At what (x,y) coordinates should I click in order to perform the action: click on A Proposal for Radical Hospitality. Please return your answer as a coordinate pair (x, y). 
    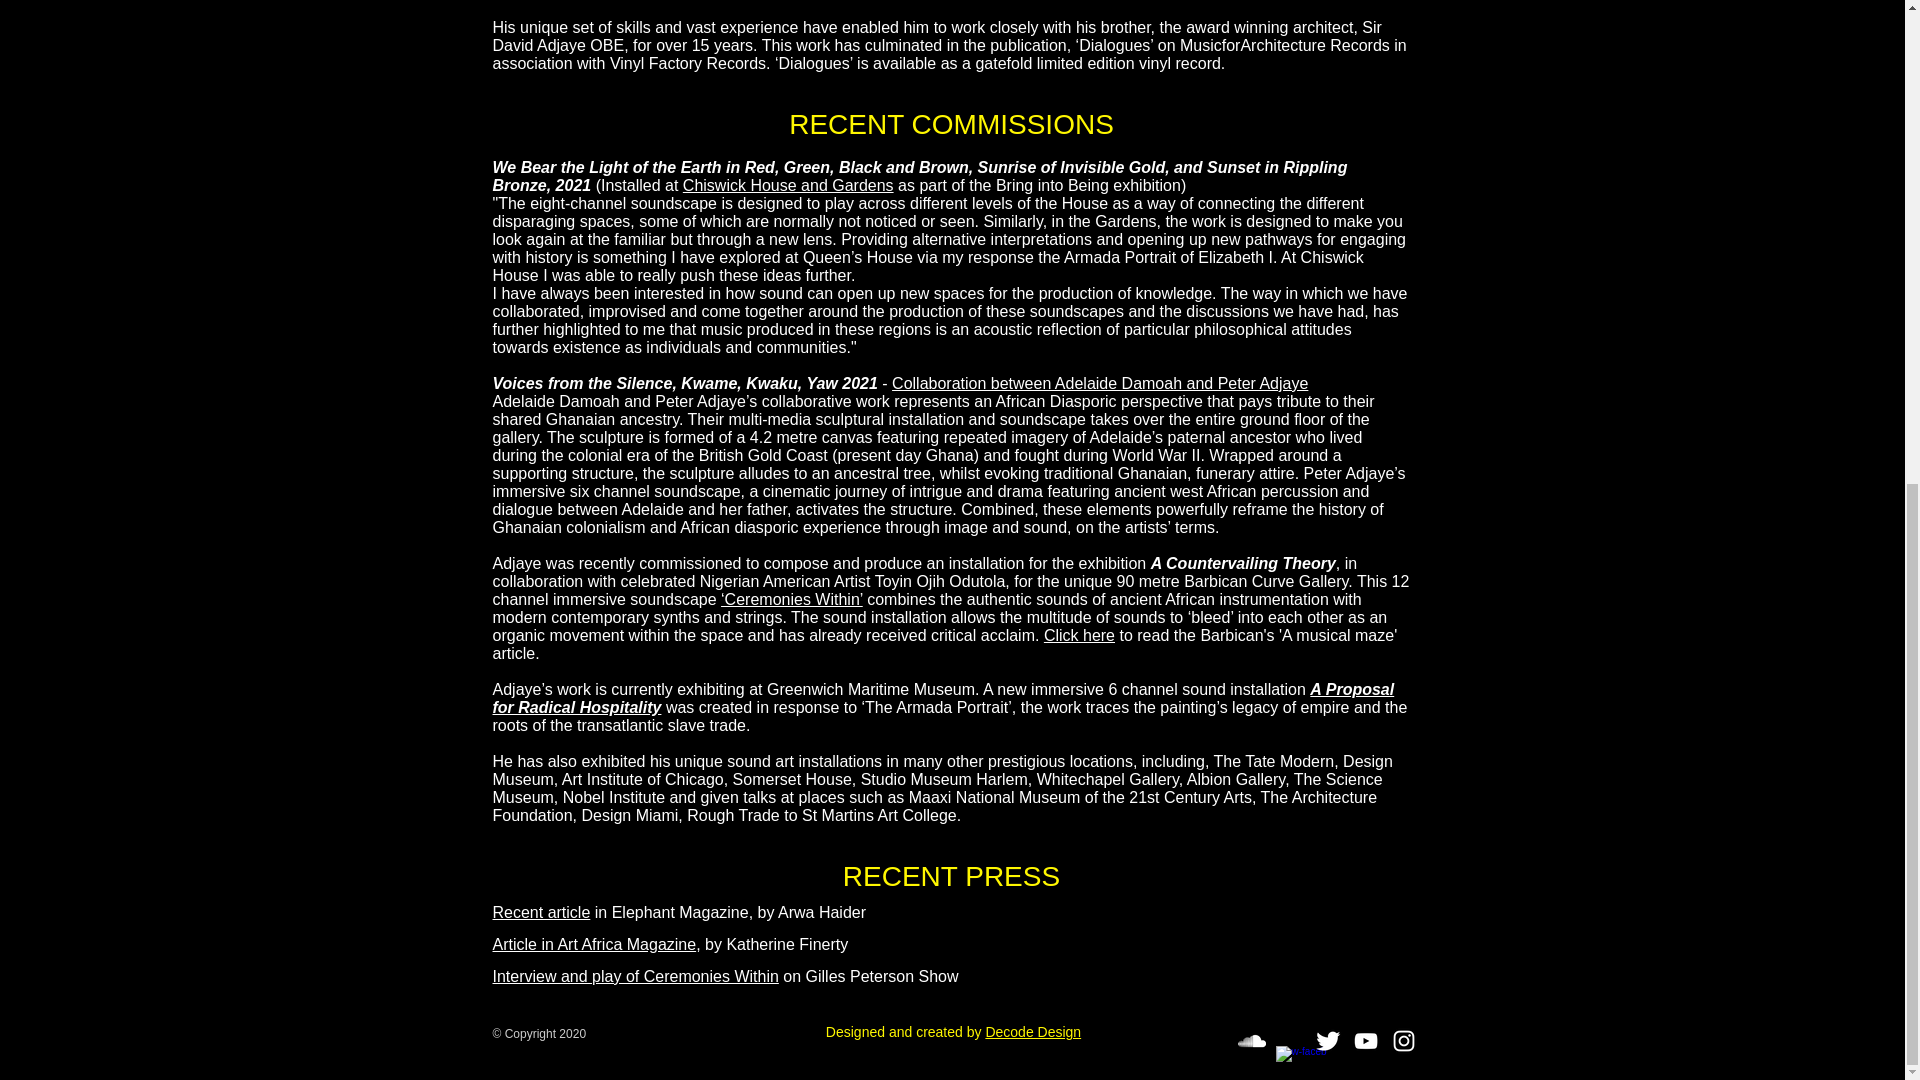
    Looking at the image, I should click on (942, 698).